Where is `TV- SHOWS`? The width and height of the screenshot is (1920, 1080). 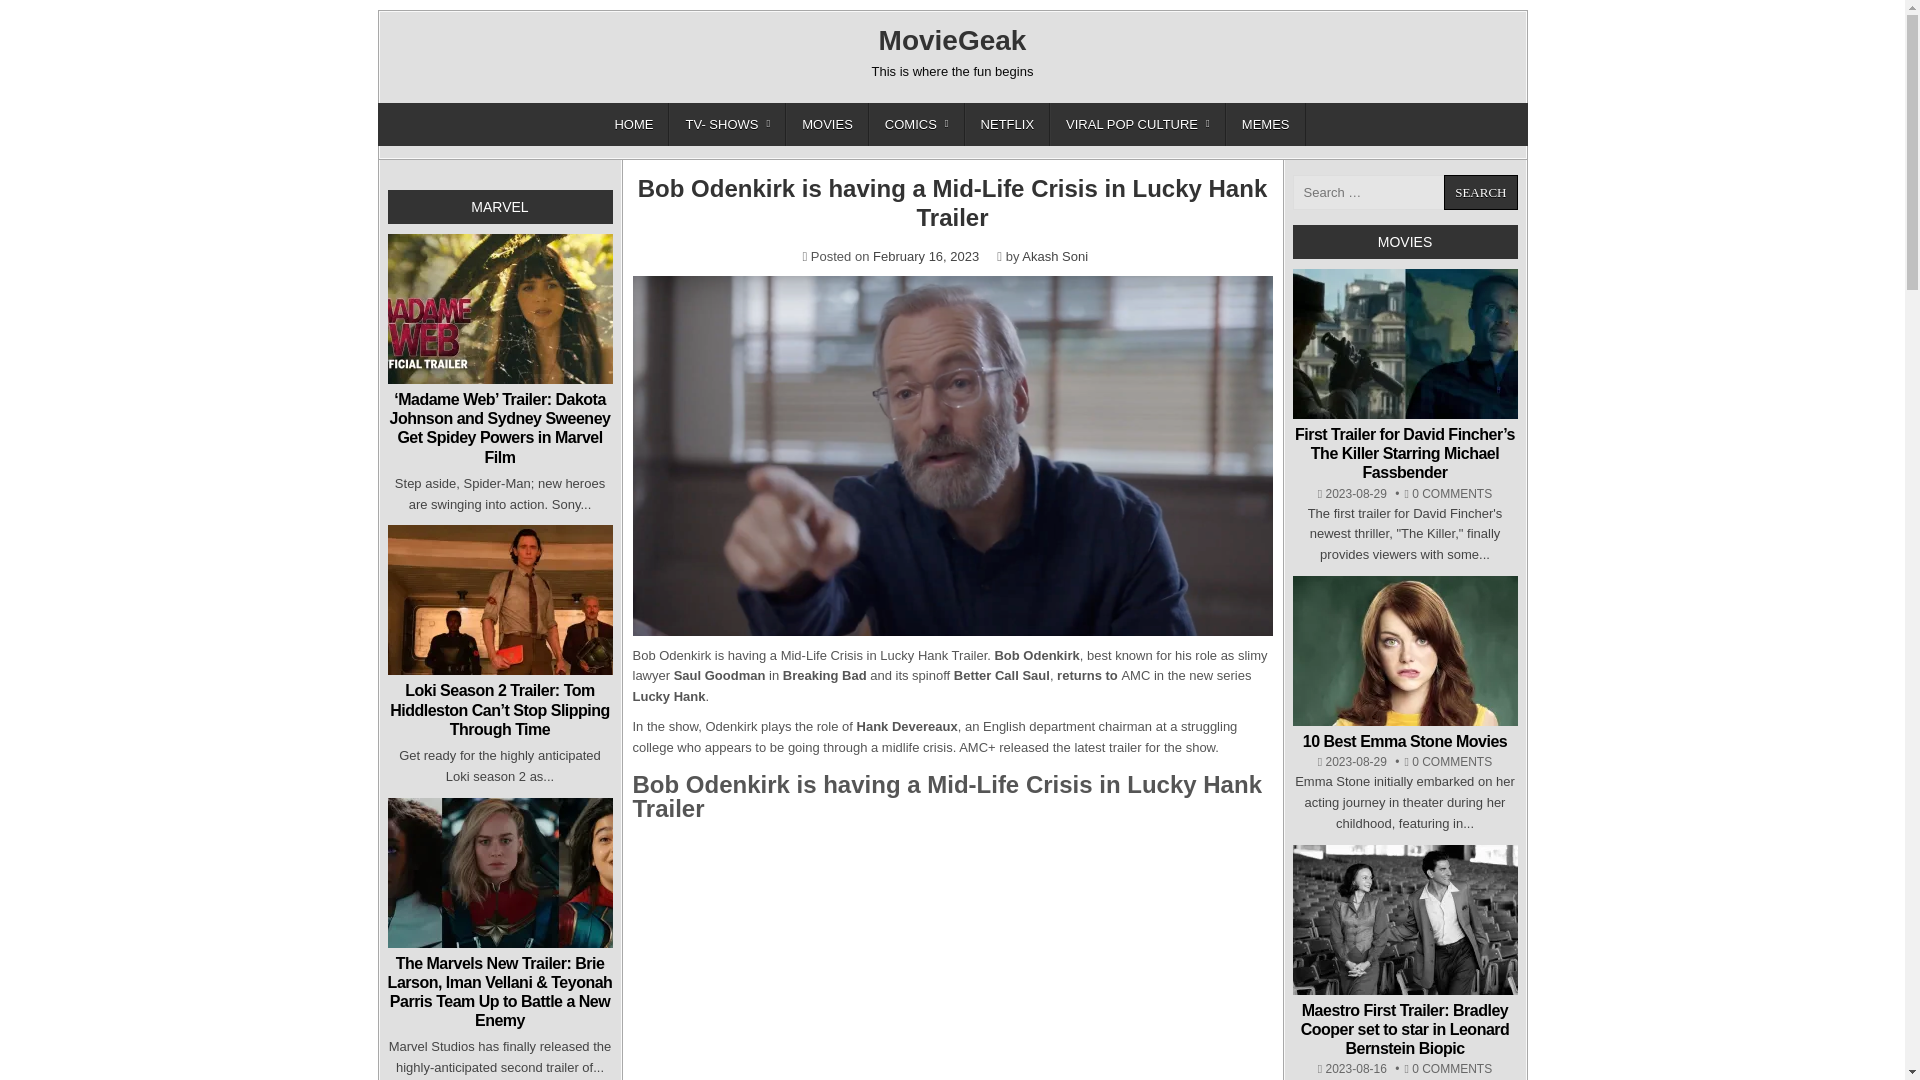 TV- SHOWS is located at coordinates (726, 124).